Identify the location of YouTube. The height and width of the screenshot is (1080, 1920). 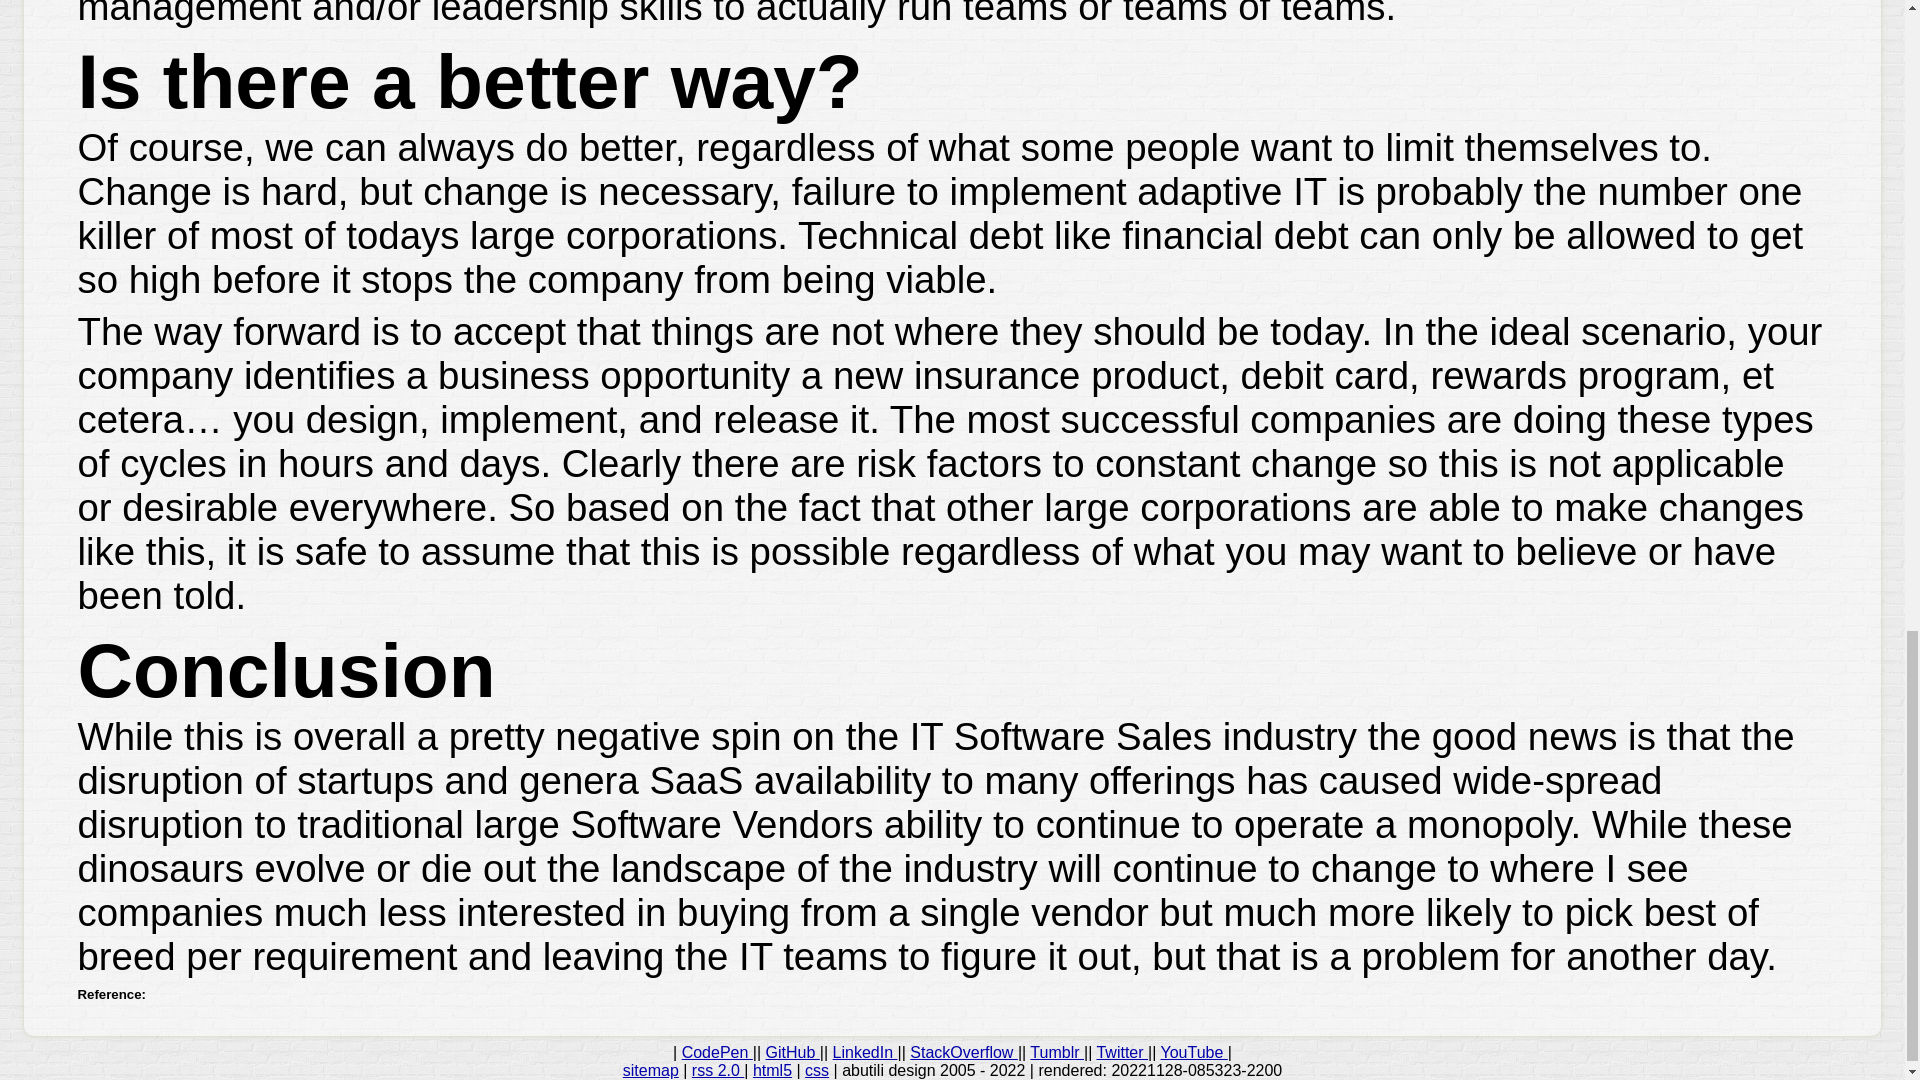
(1192, 1052).